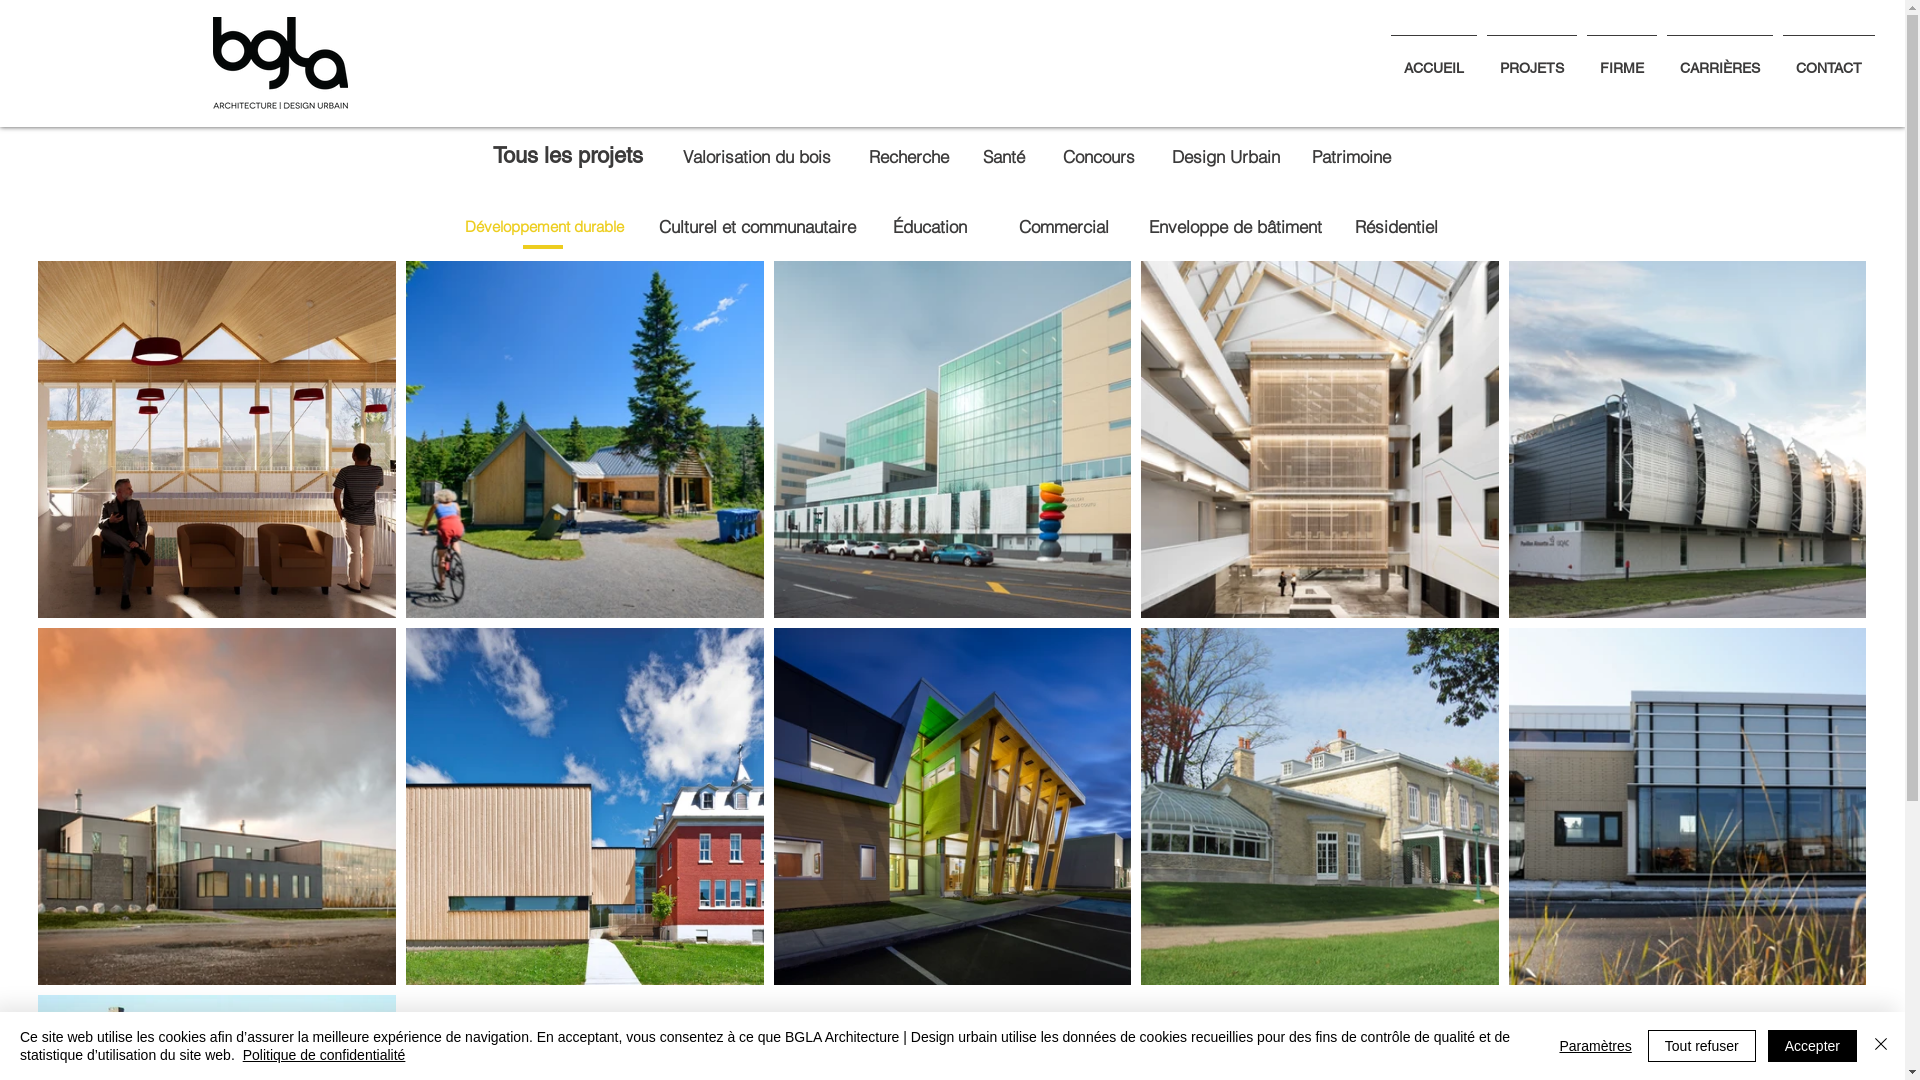 The image size is (1920, 1080). Describe the element at coordinates (1829, 59) in the screenshot. I see `CONTACT` at that location.